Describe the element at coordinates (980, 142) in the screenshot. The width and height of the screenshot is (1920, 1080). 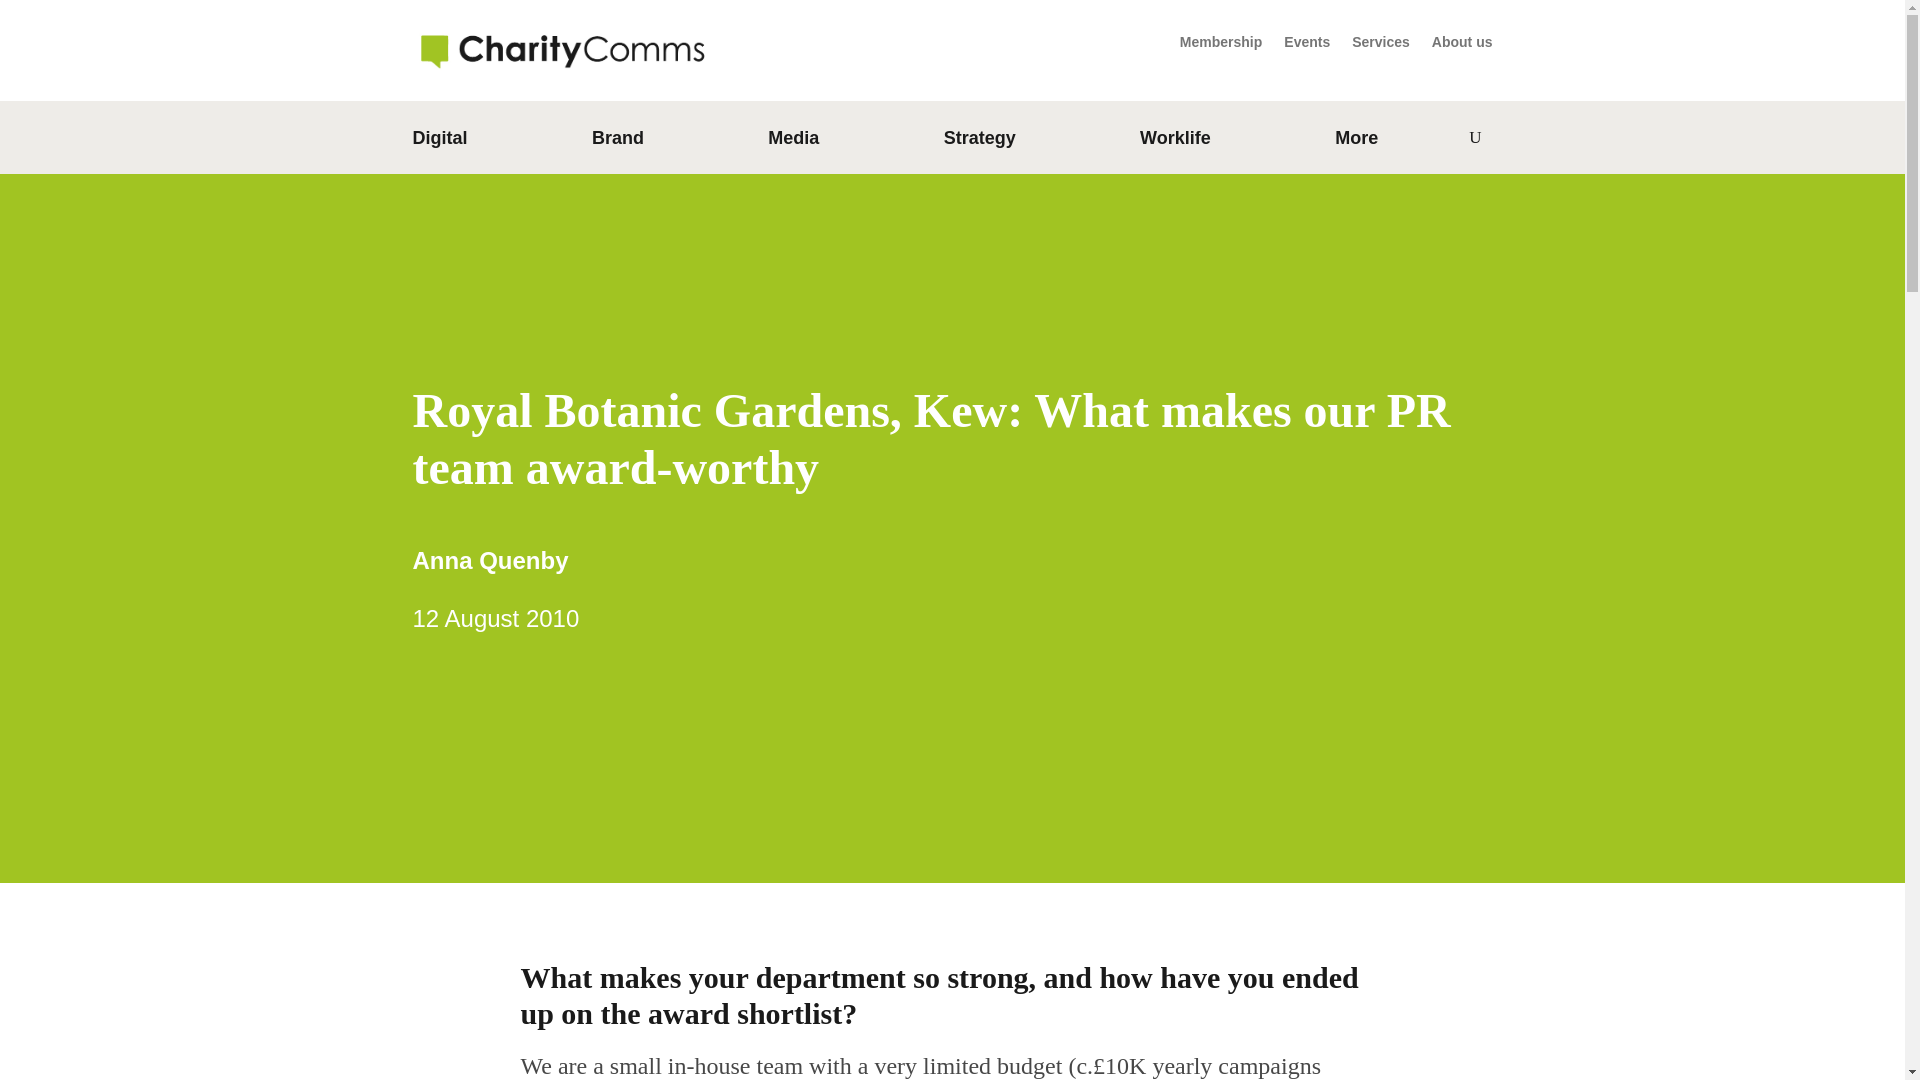
I see `Strategy` at that location.